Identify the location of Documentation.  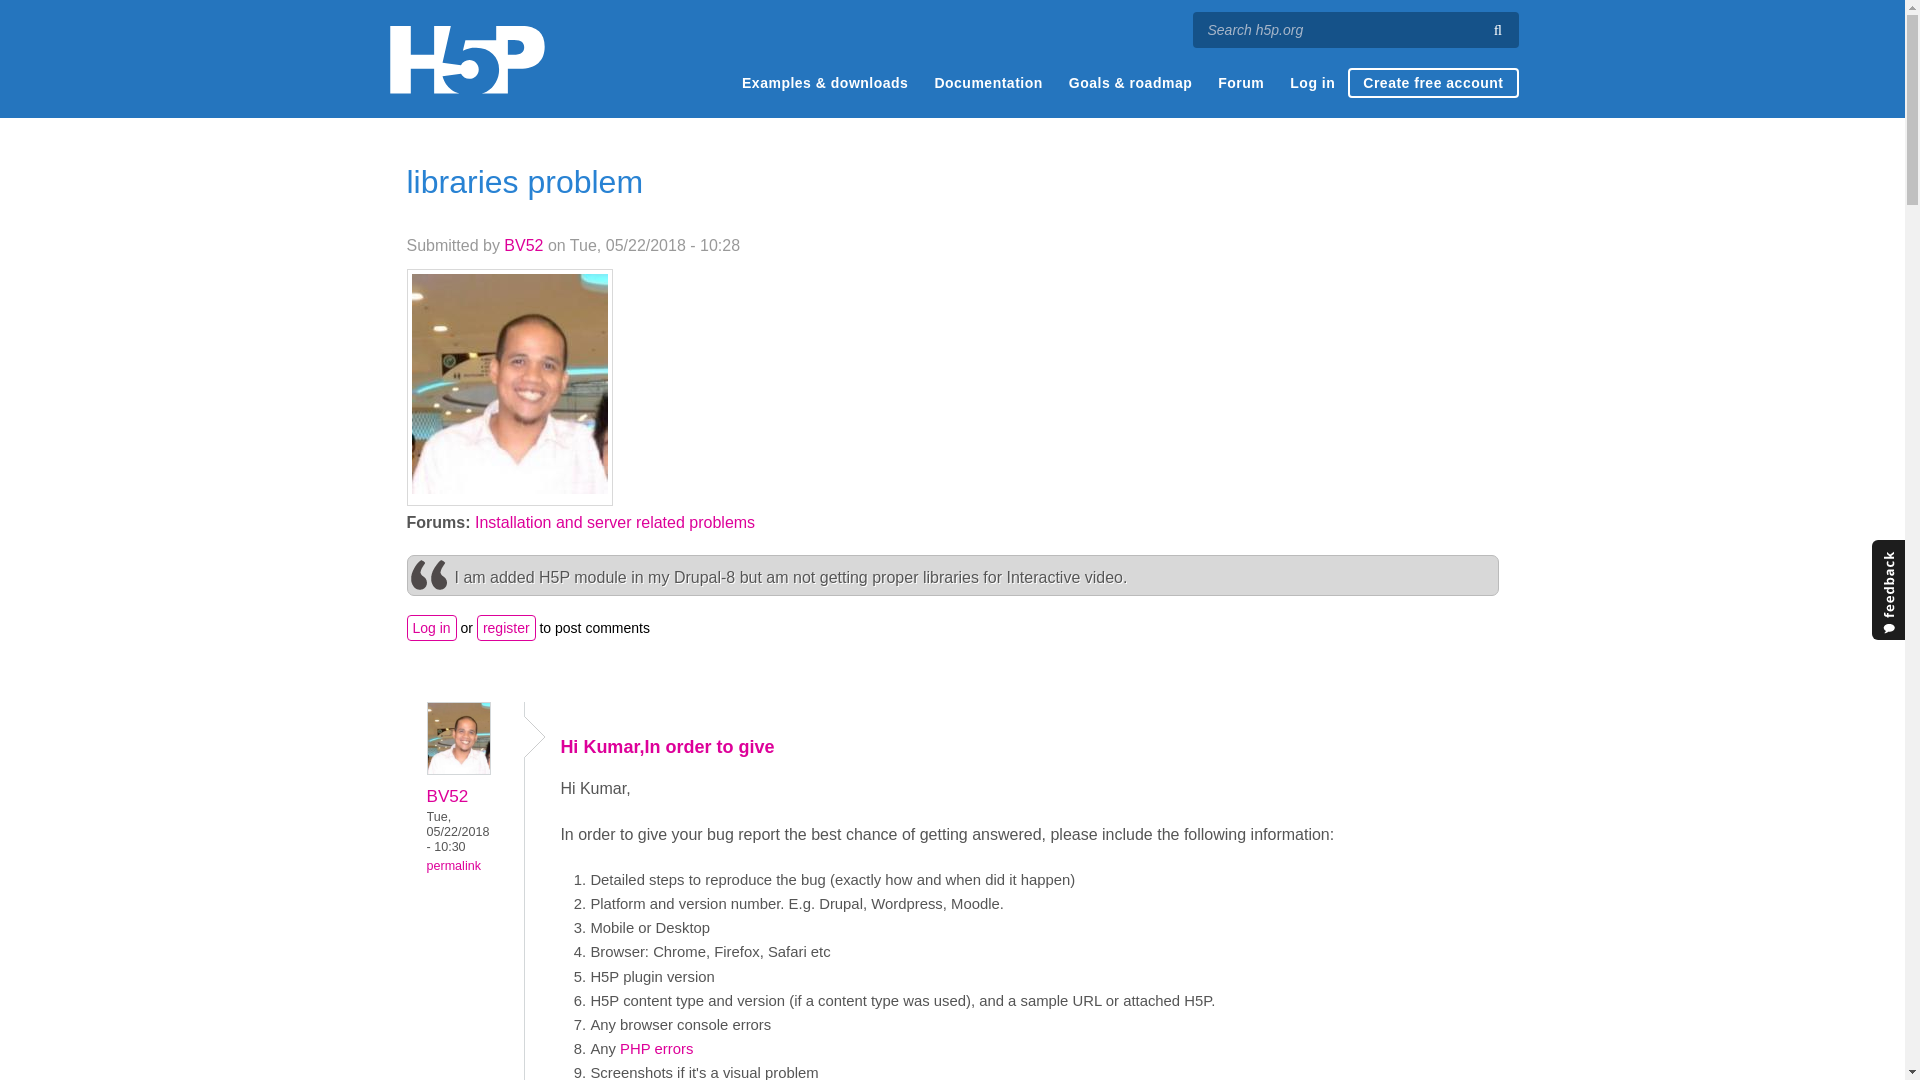
(988, 83).